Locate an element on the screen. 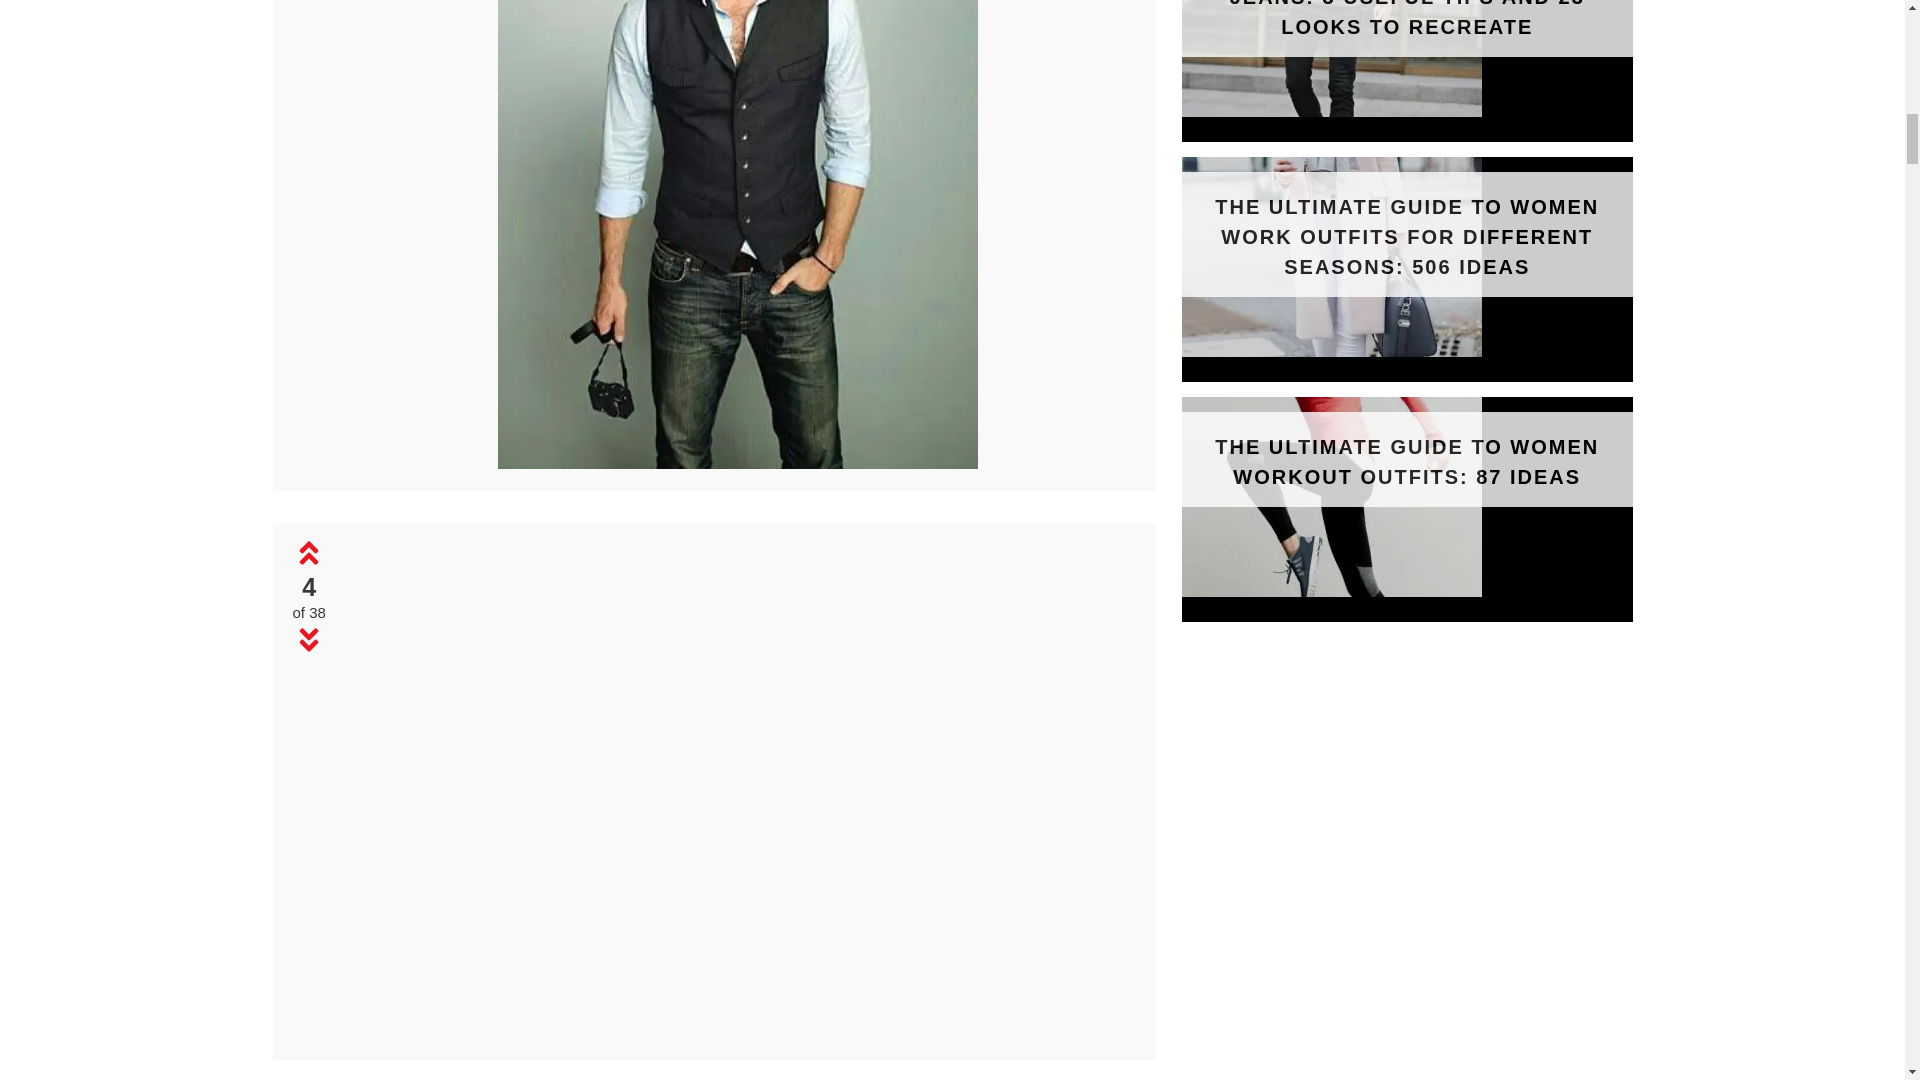 This screenshot has height=1080, width=1920. Stylish Men Looks With Jeans Suitable For Work is located at coordinates (737, 234).